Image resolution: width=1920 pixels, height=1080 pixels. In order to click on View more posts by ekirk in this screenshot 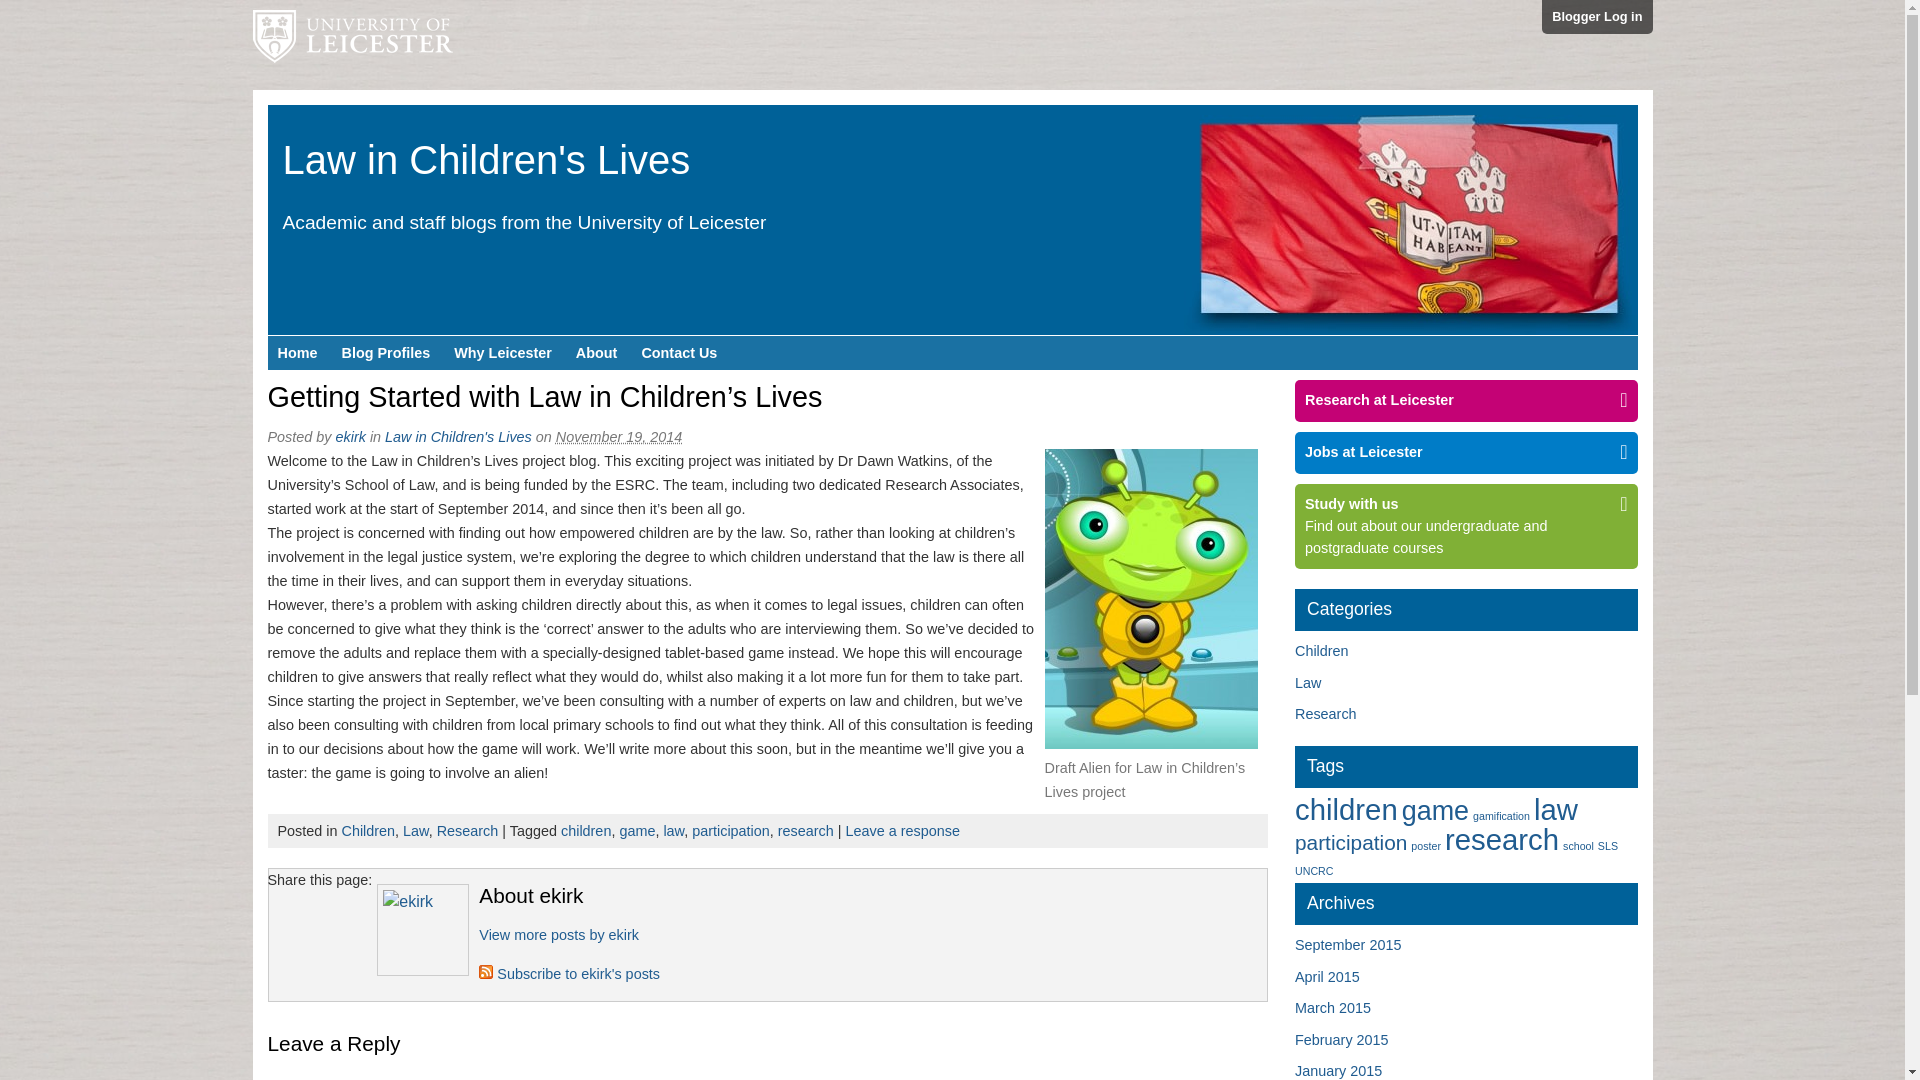, I will do `click(558, 934)`.